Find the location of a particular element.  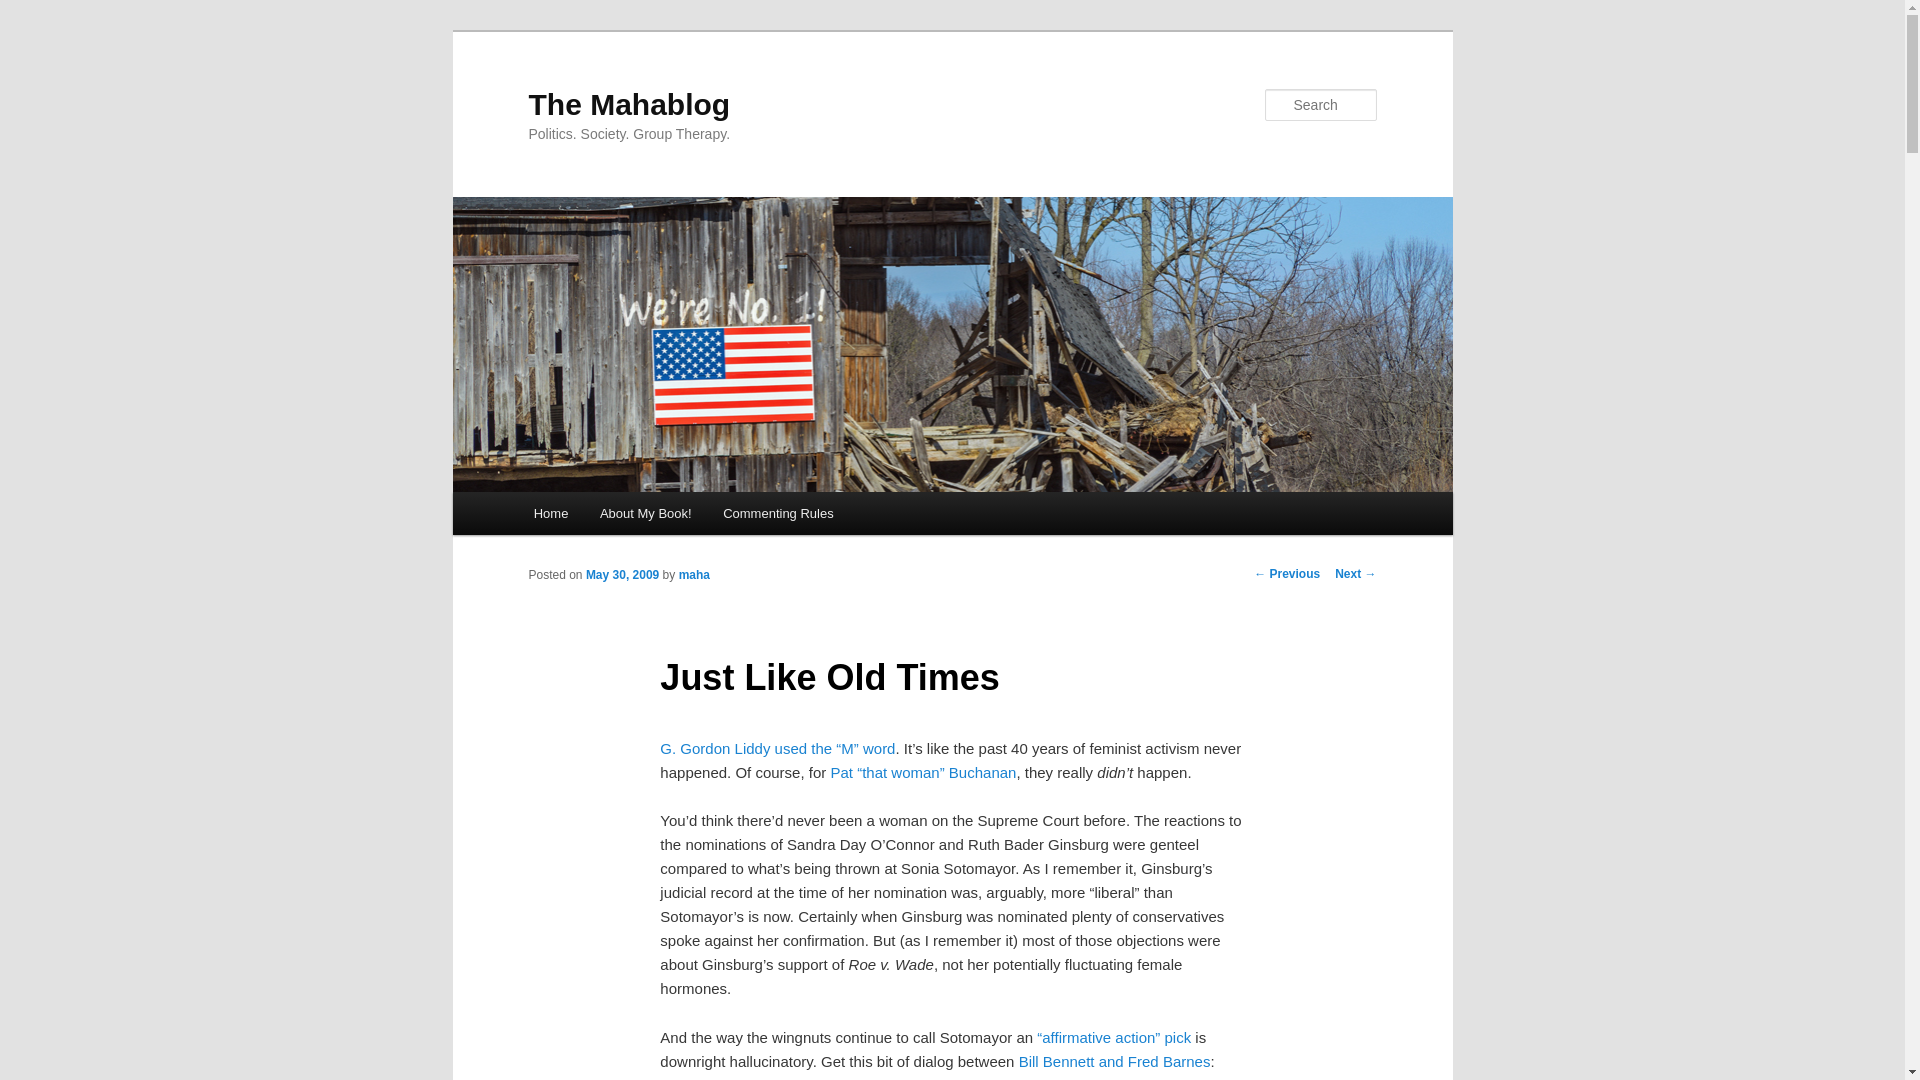

May 30, 2009 is located at coordinates (622, 575).